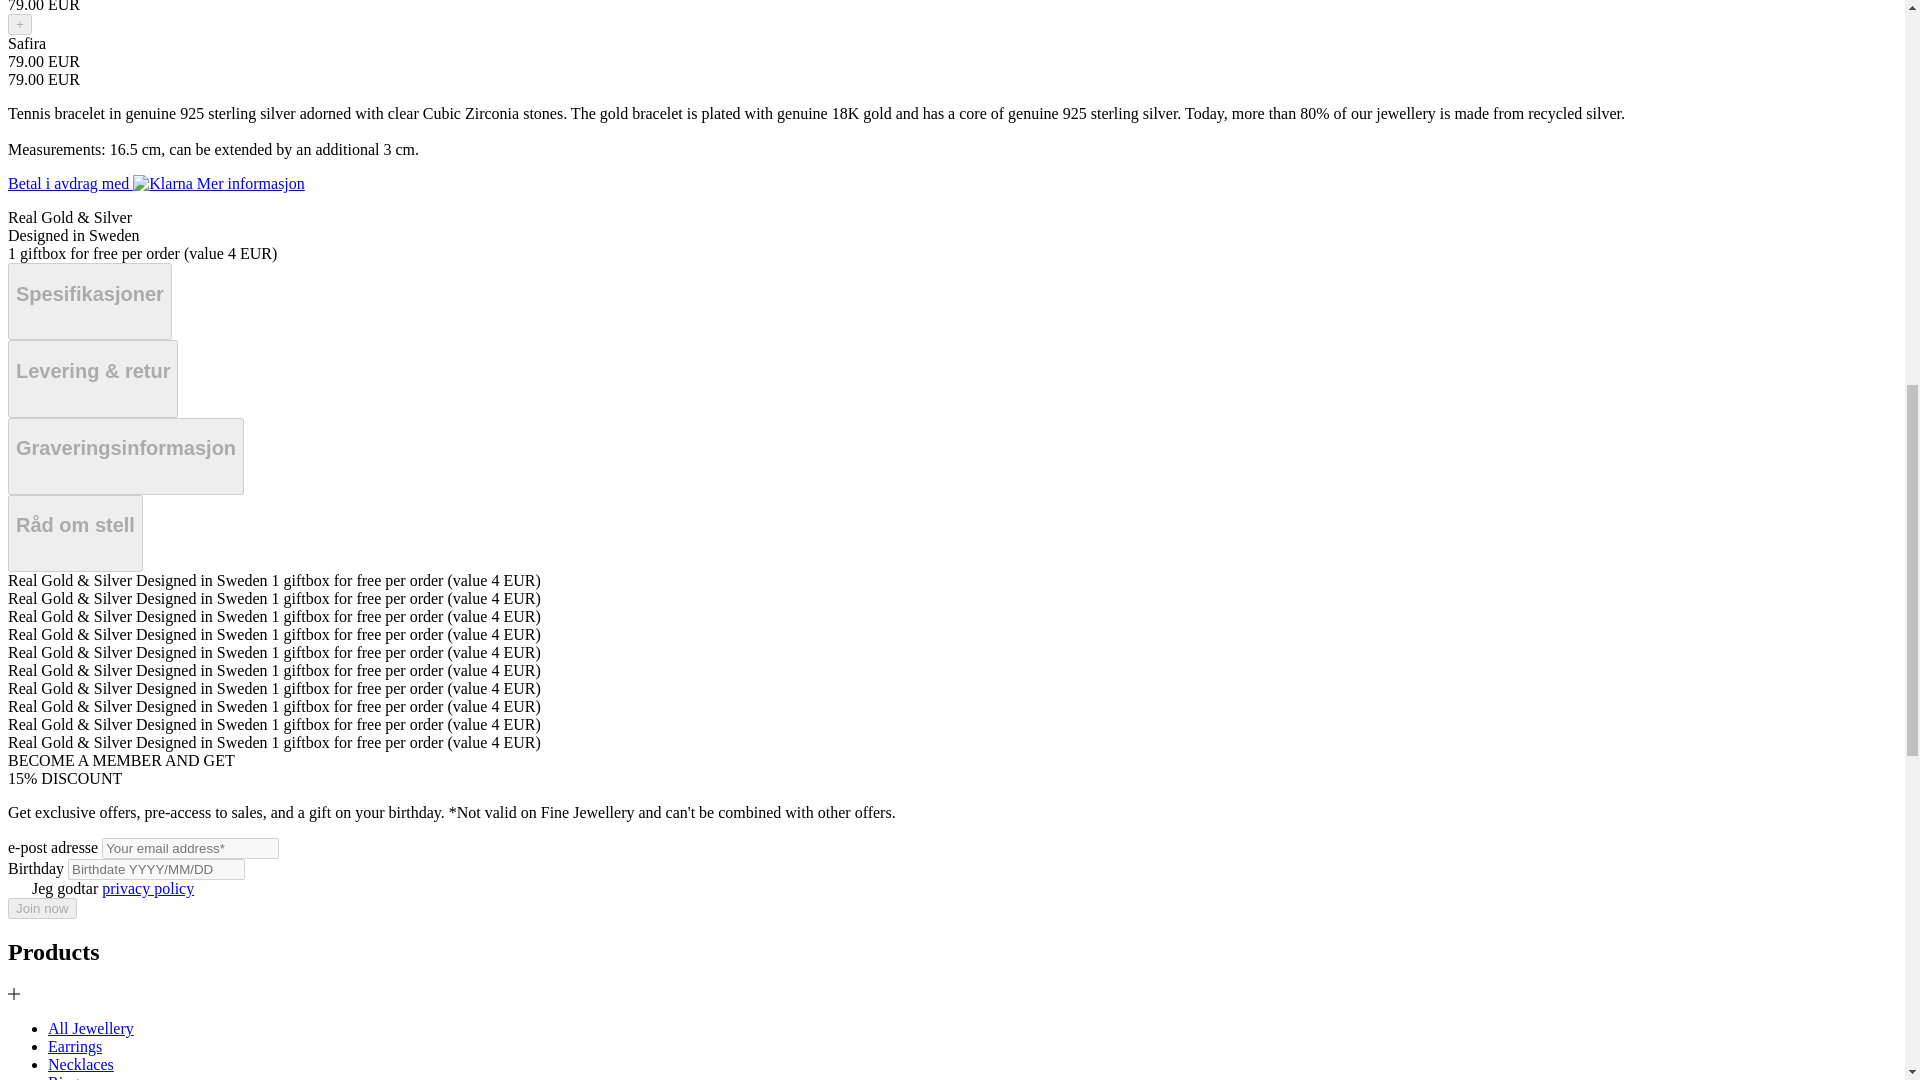 The image size is (1920, 1080). Describe the element at coordinates (80, 1064) in the screenshot. I see `Necklaces` at that location.